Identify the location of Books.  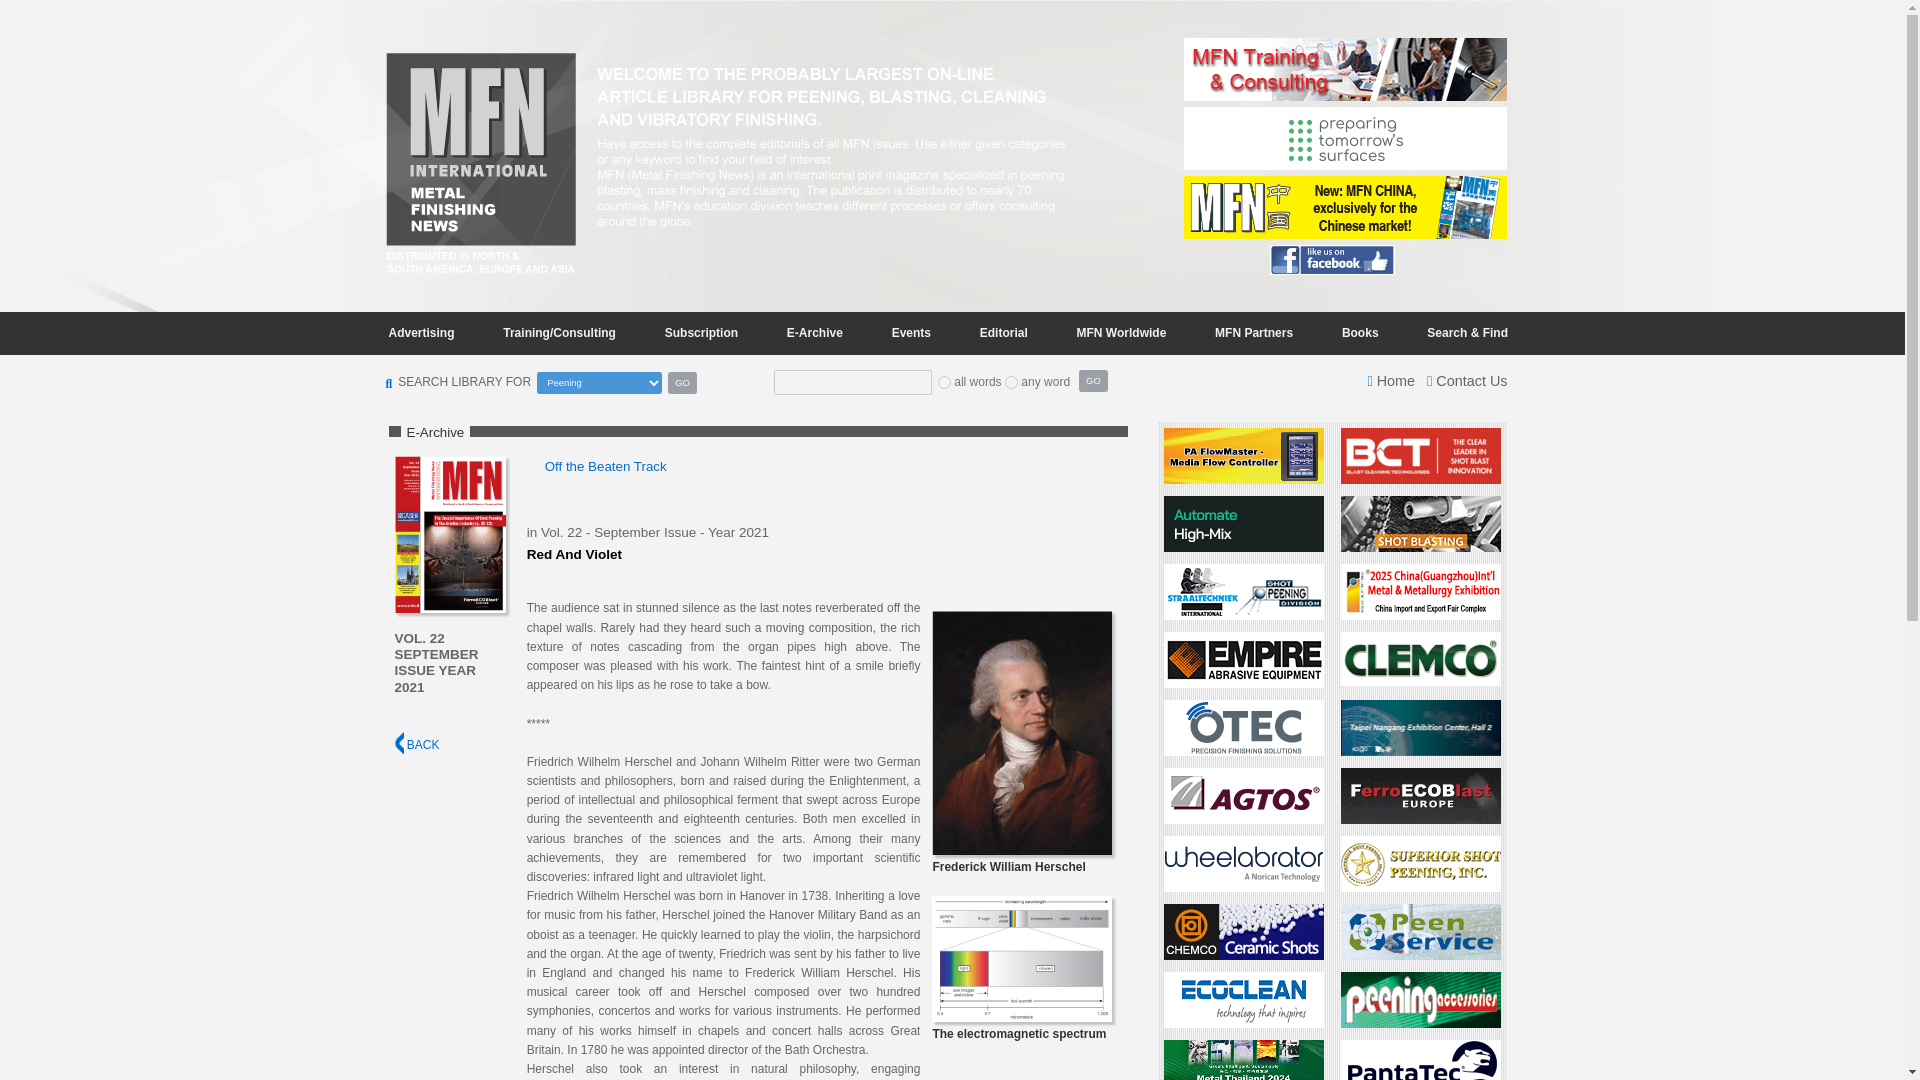
(1360, 332).